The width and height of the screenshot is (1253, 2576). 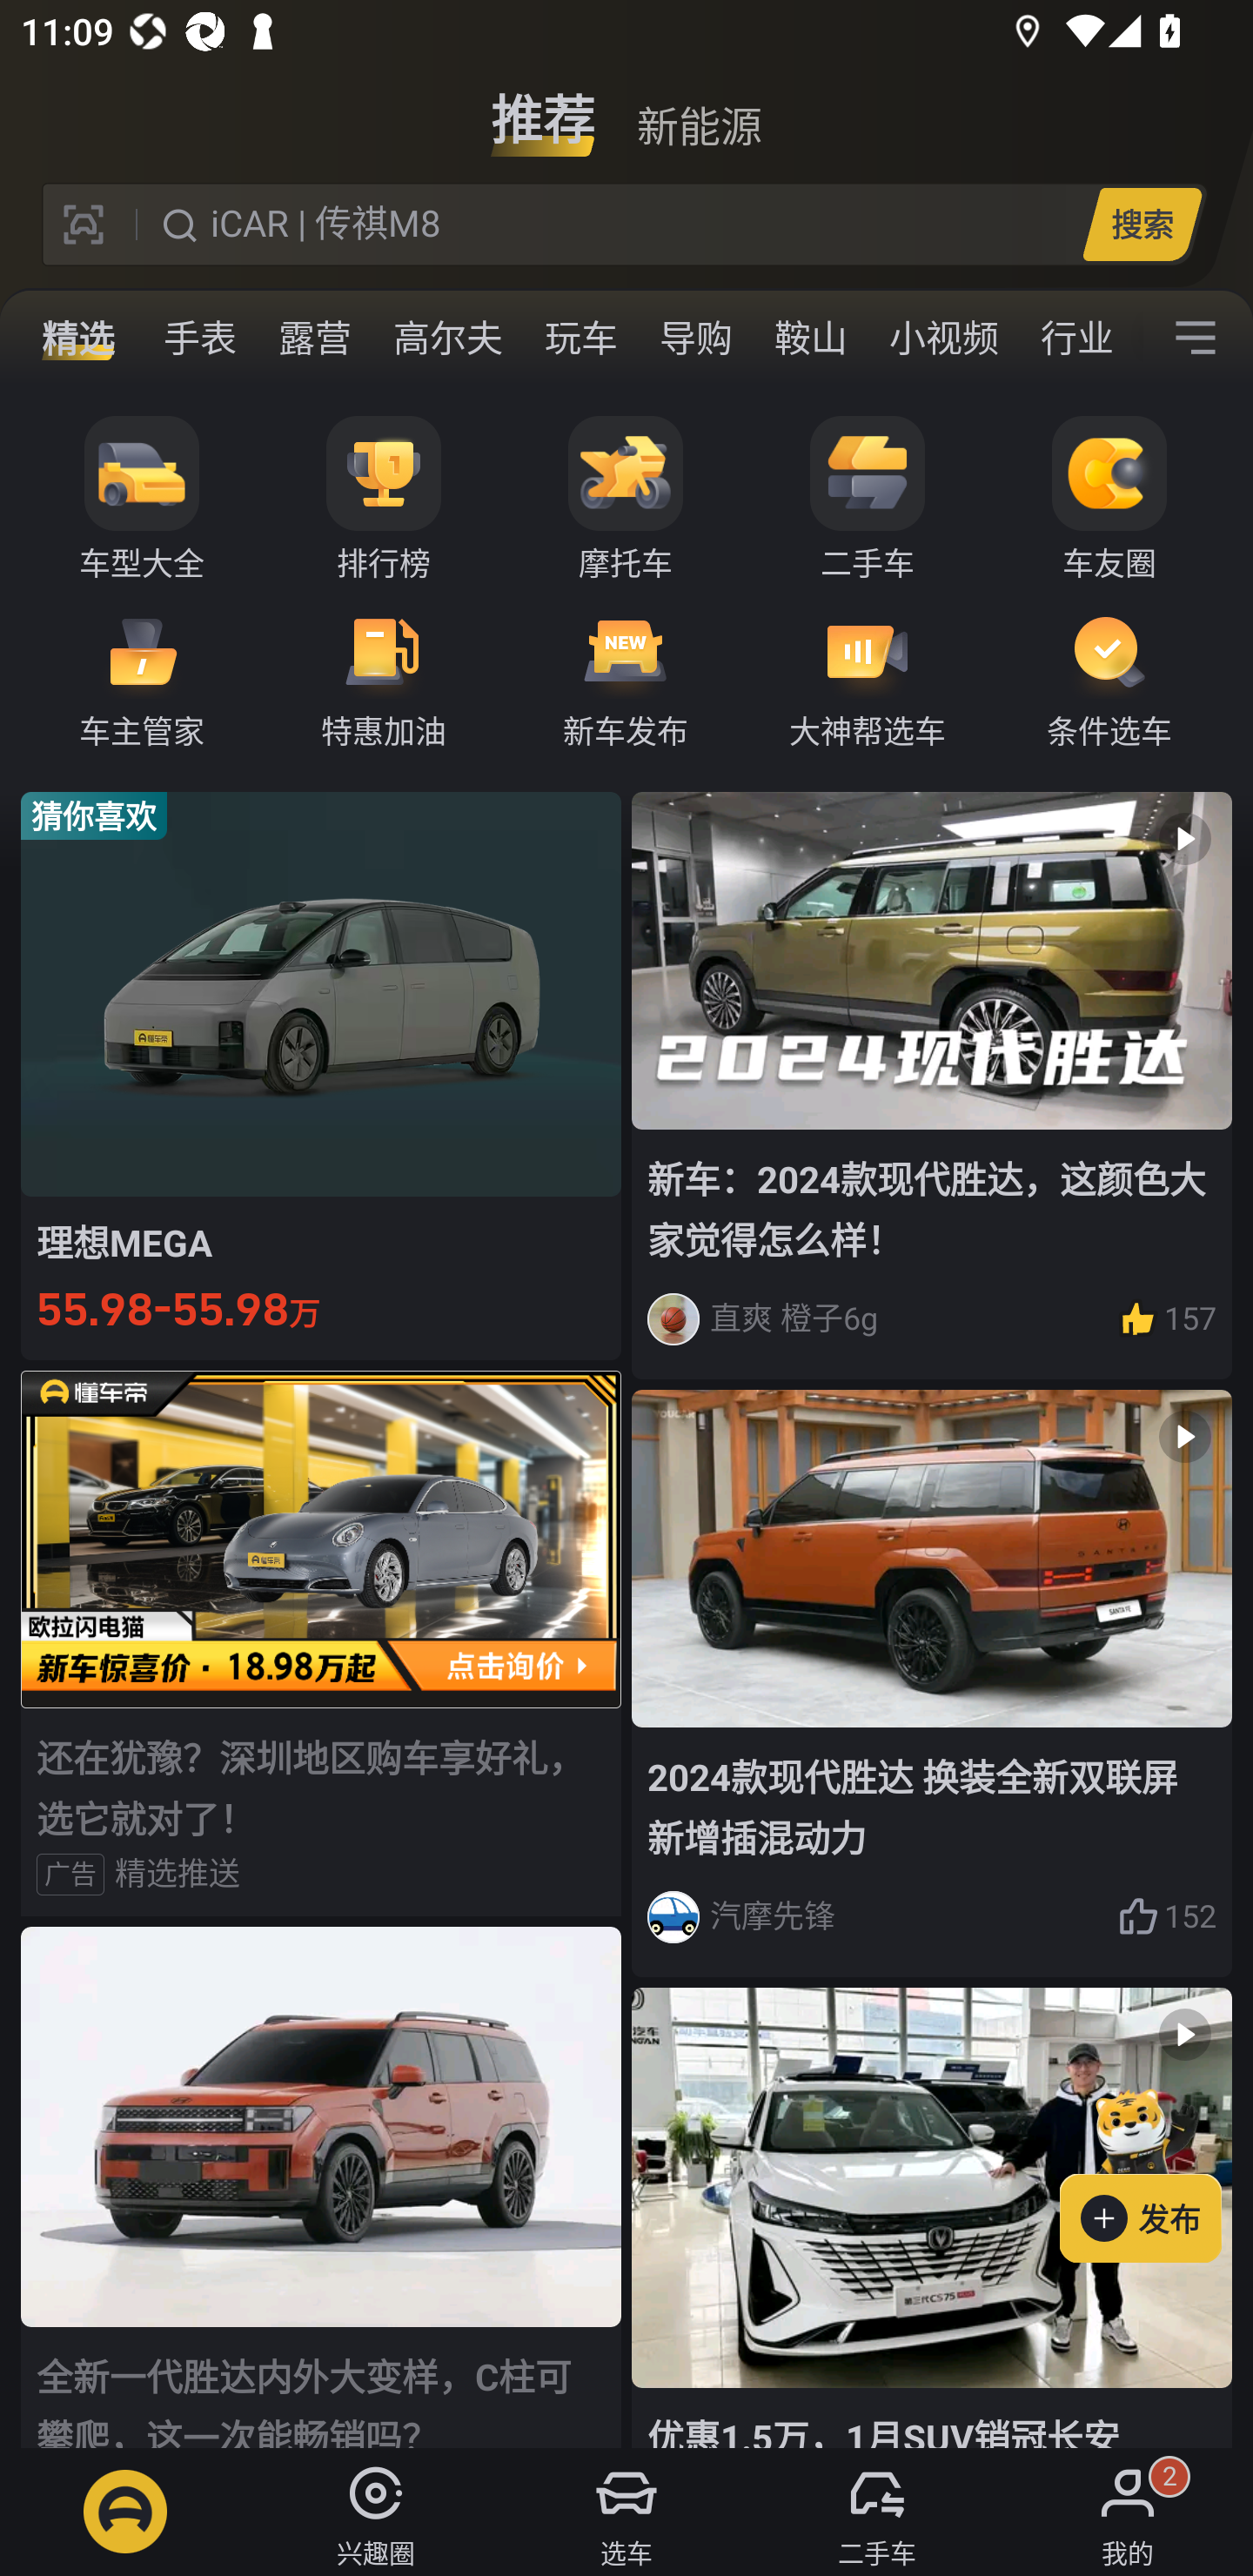 What do you see at coordinates (931, 2217) in the screenshot?
I see ` 优惠1.5万，1月SUV销冠长安CS75PLUS为何值得买？性价比是亮点！` at bounding box center [931, 2217].